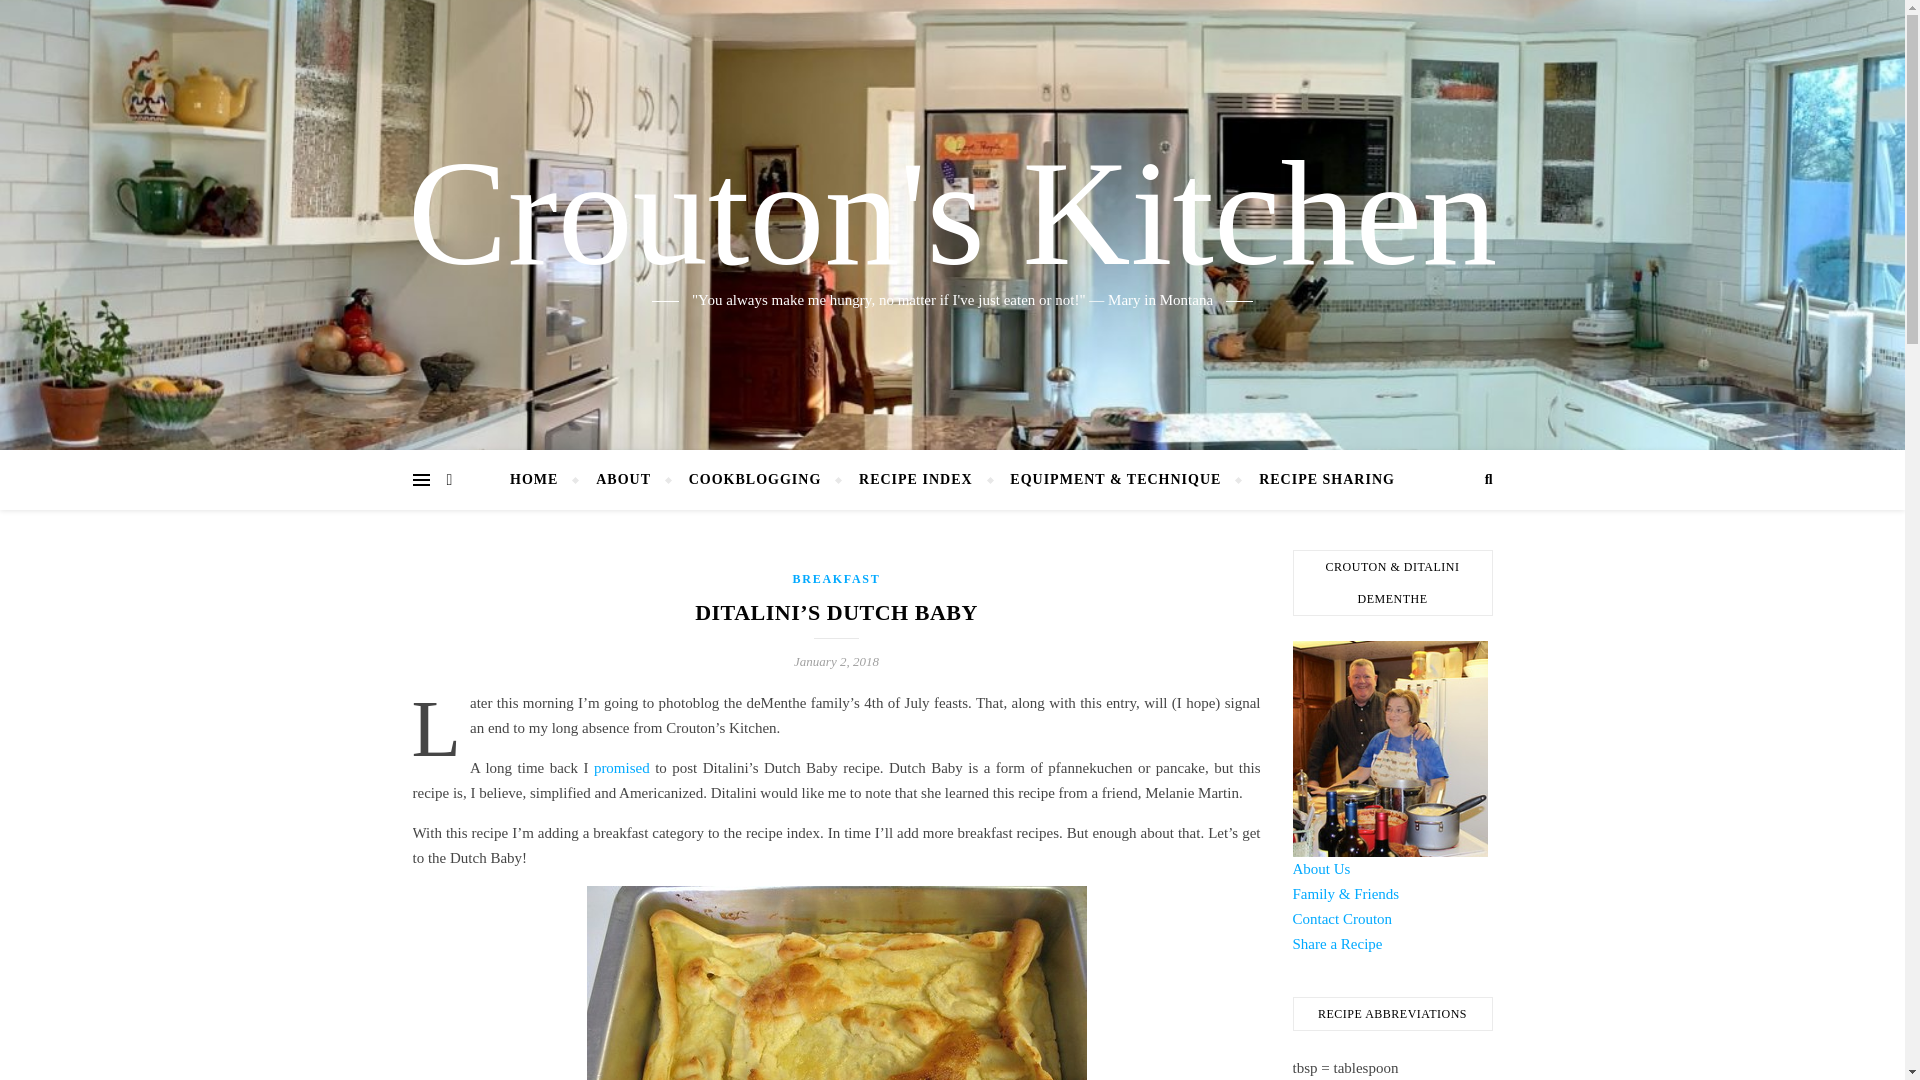  I want to click on RECIPE INDEX, so click(916, 480).